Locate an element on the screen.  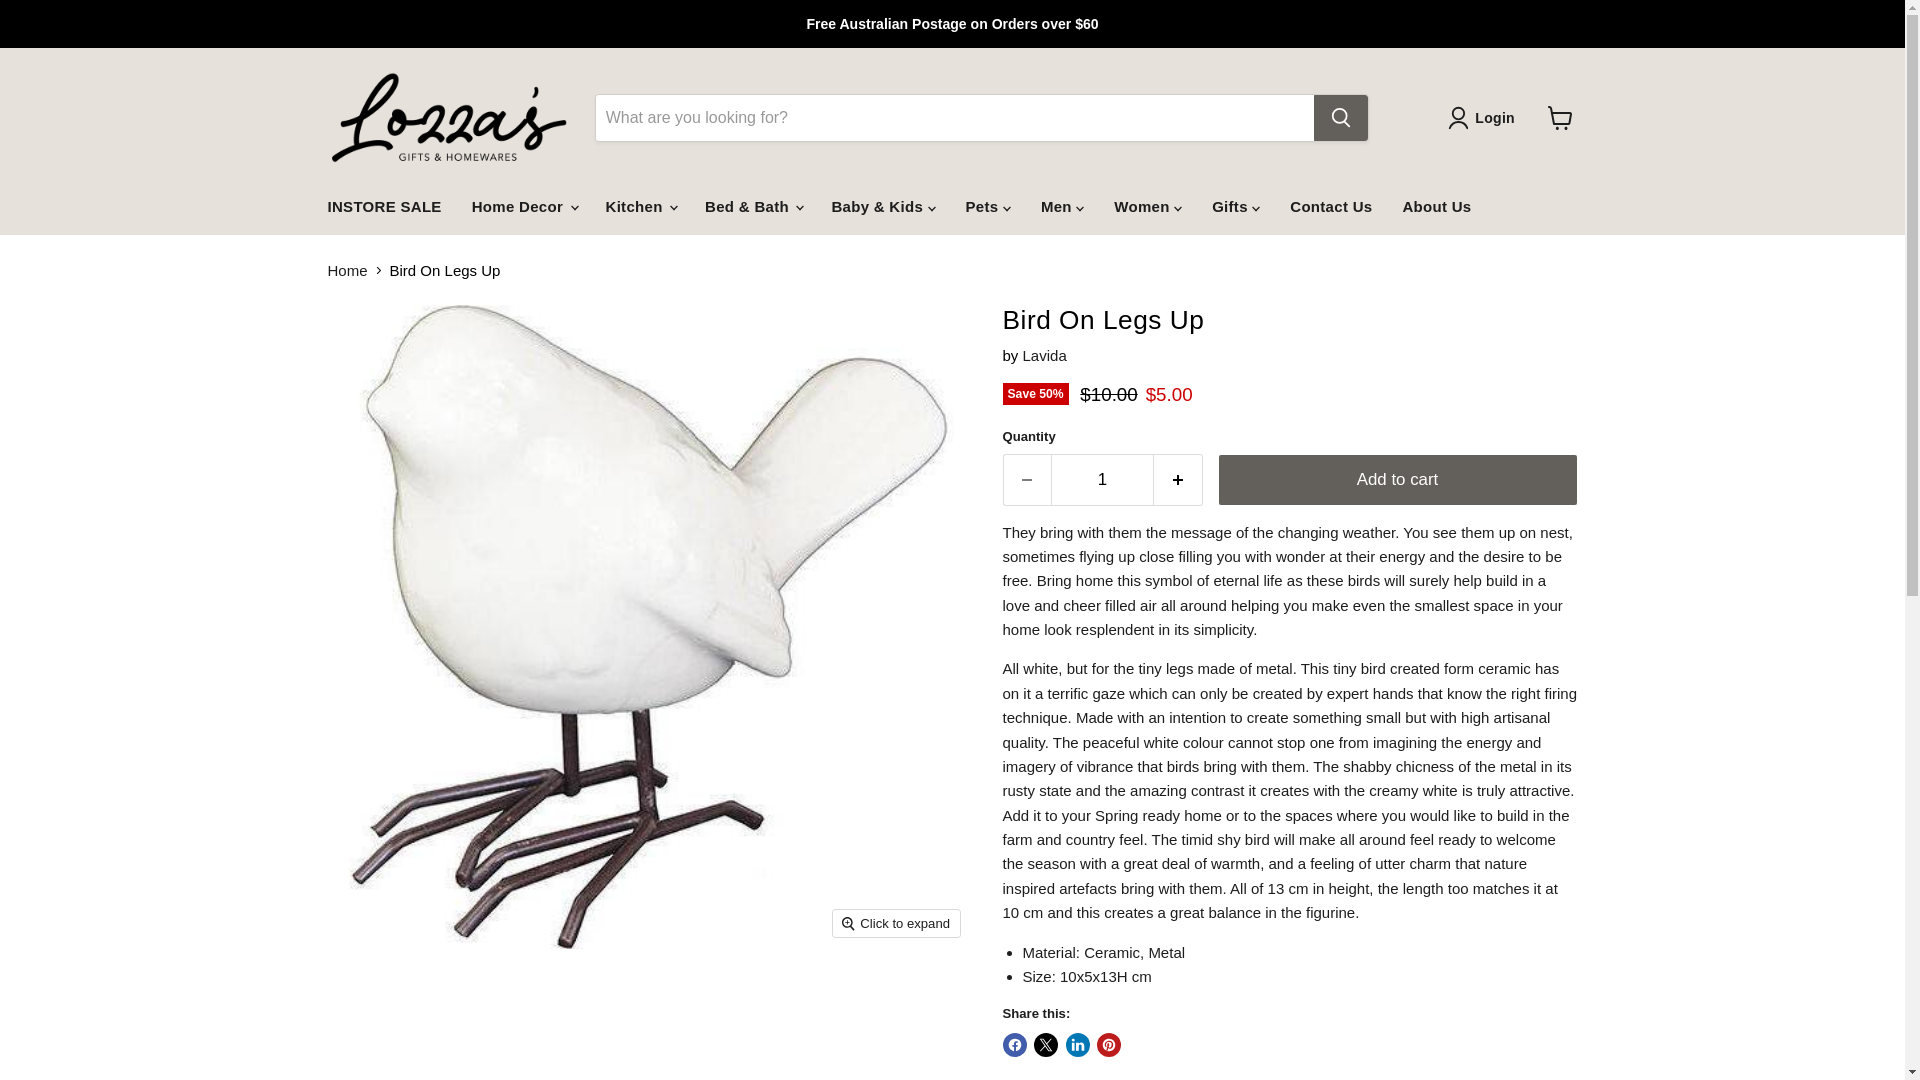
1 is located at coordinates (1102, 479).